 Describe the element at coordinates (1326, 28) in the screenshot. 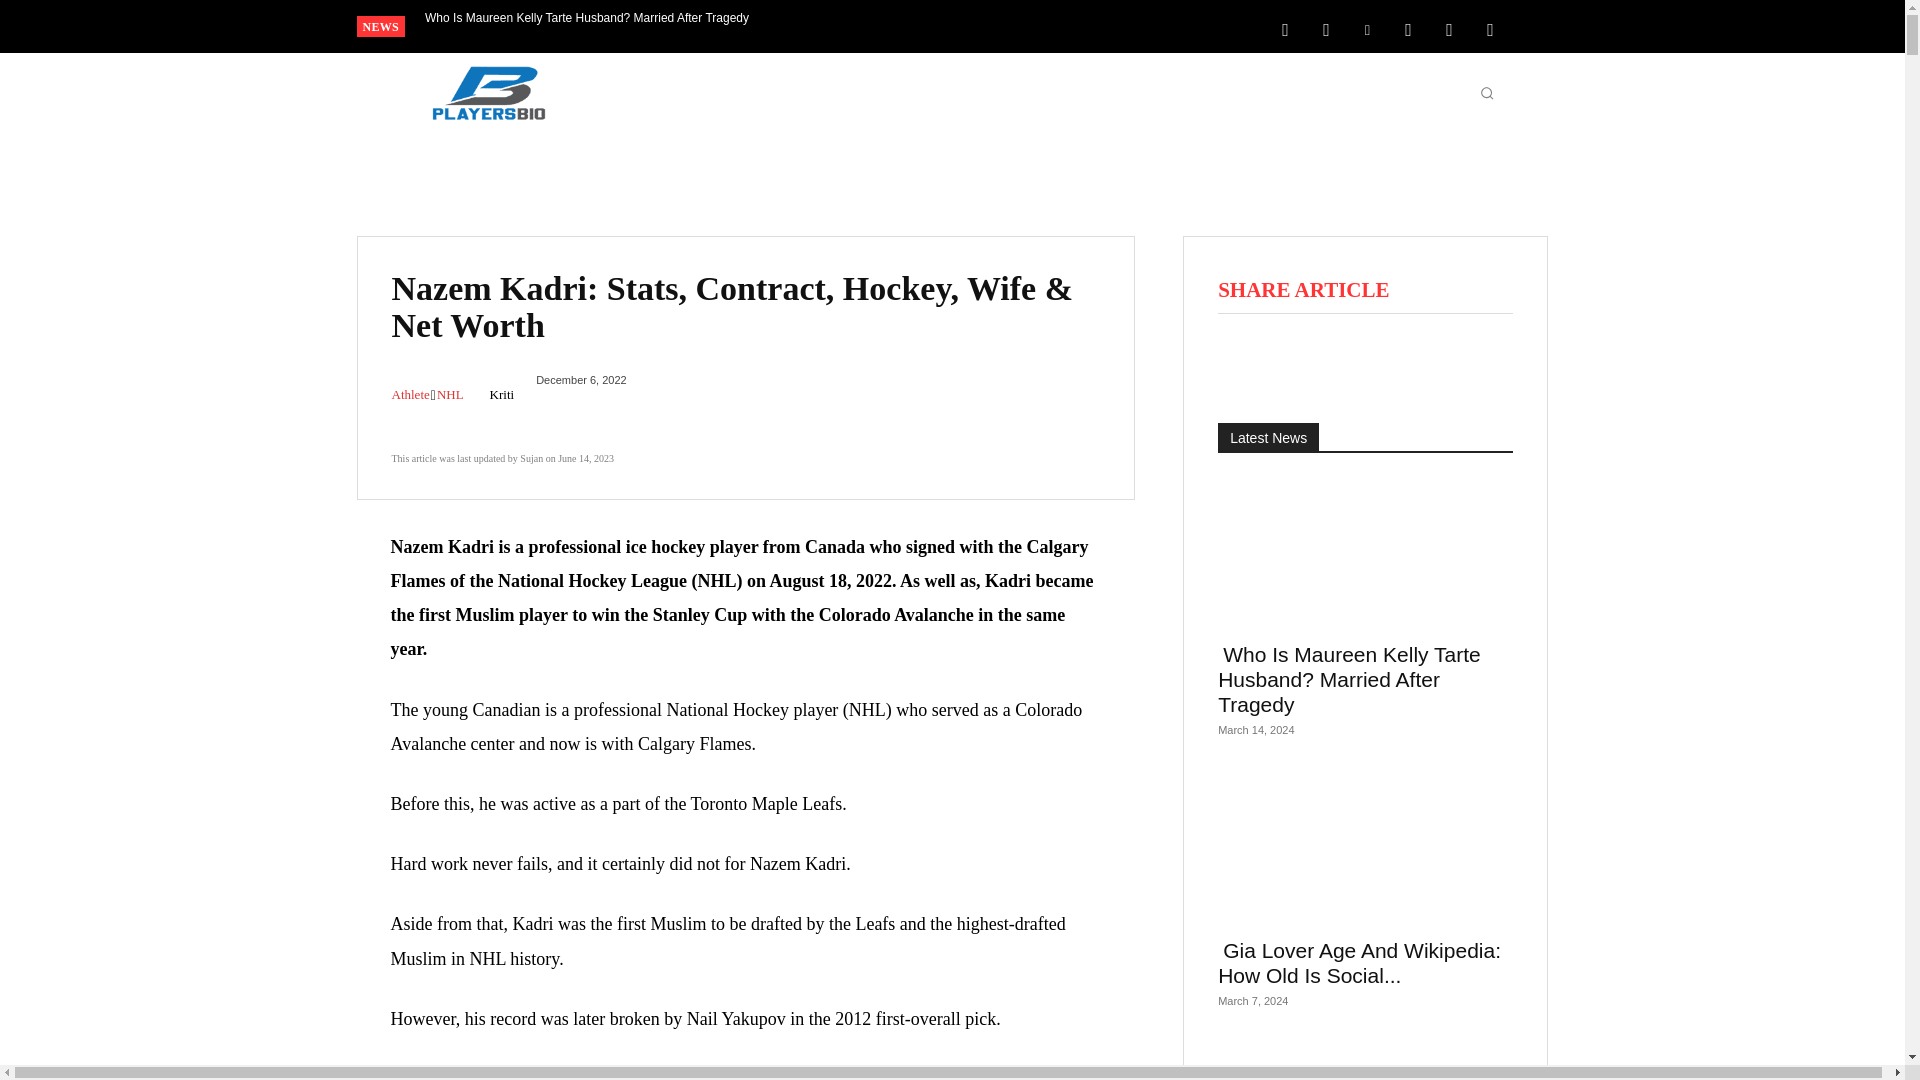

I see `Instagram` at that location.